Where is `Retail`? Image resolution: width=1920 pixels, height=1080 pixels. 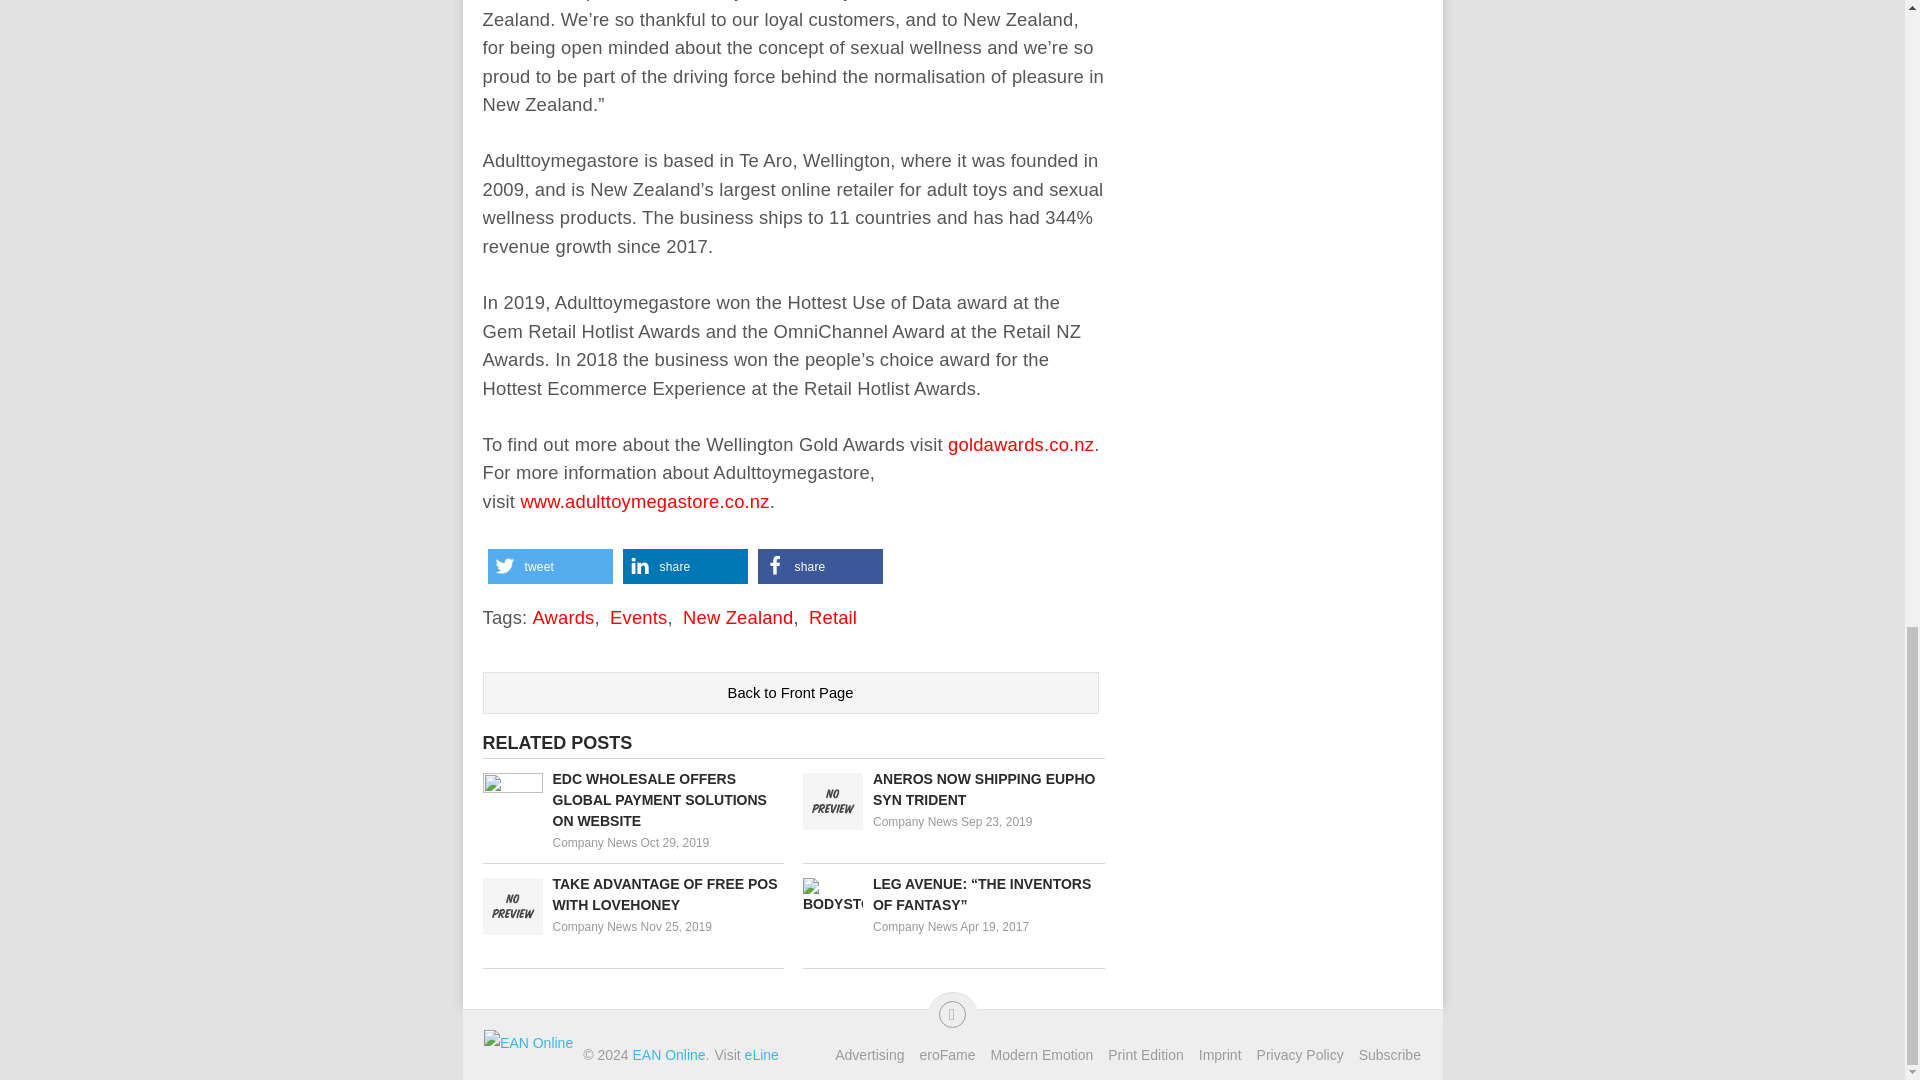 Retail is located at coordinates (832, 616).